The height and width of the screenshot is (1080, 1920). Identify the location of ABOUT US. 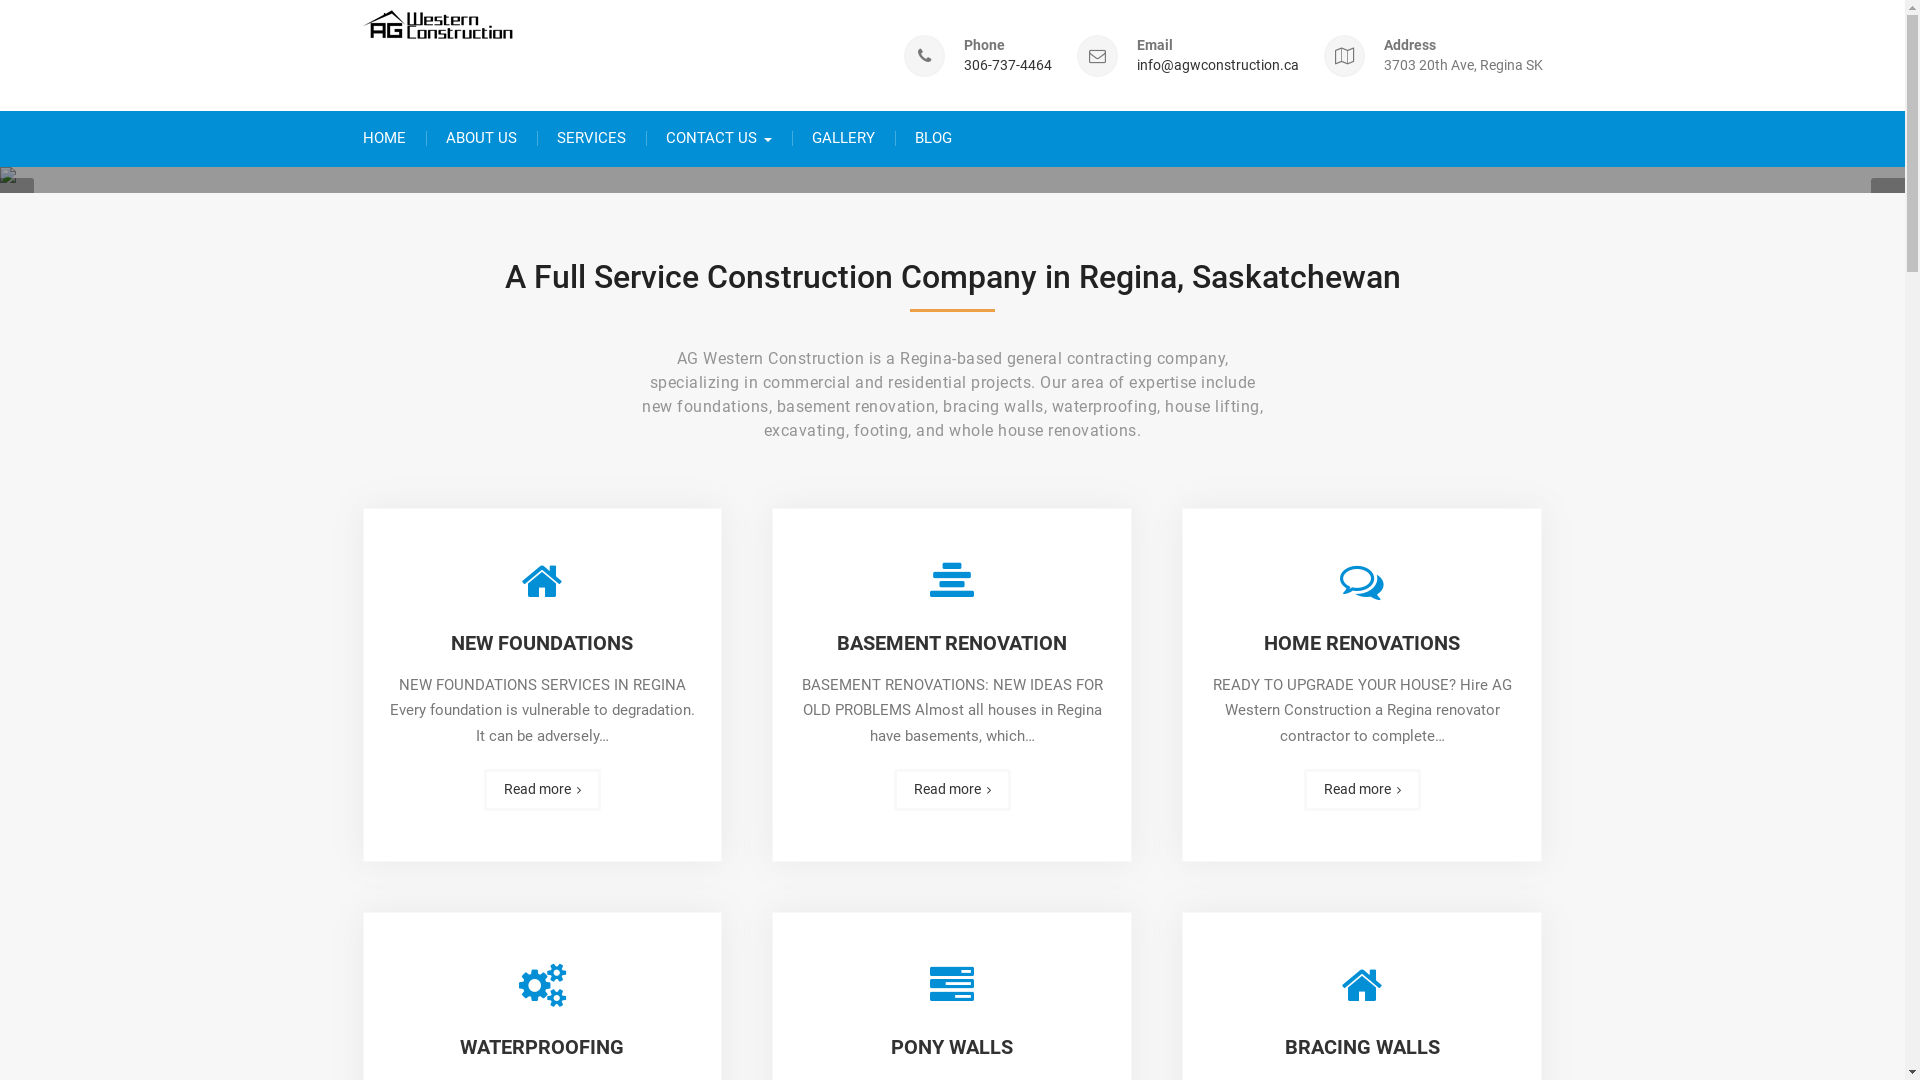
(482, 139).